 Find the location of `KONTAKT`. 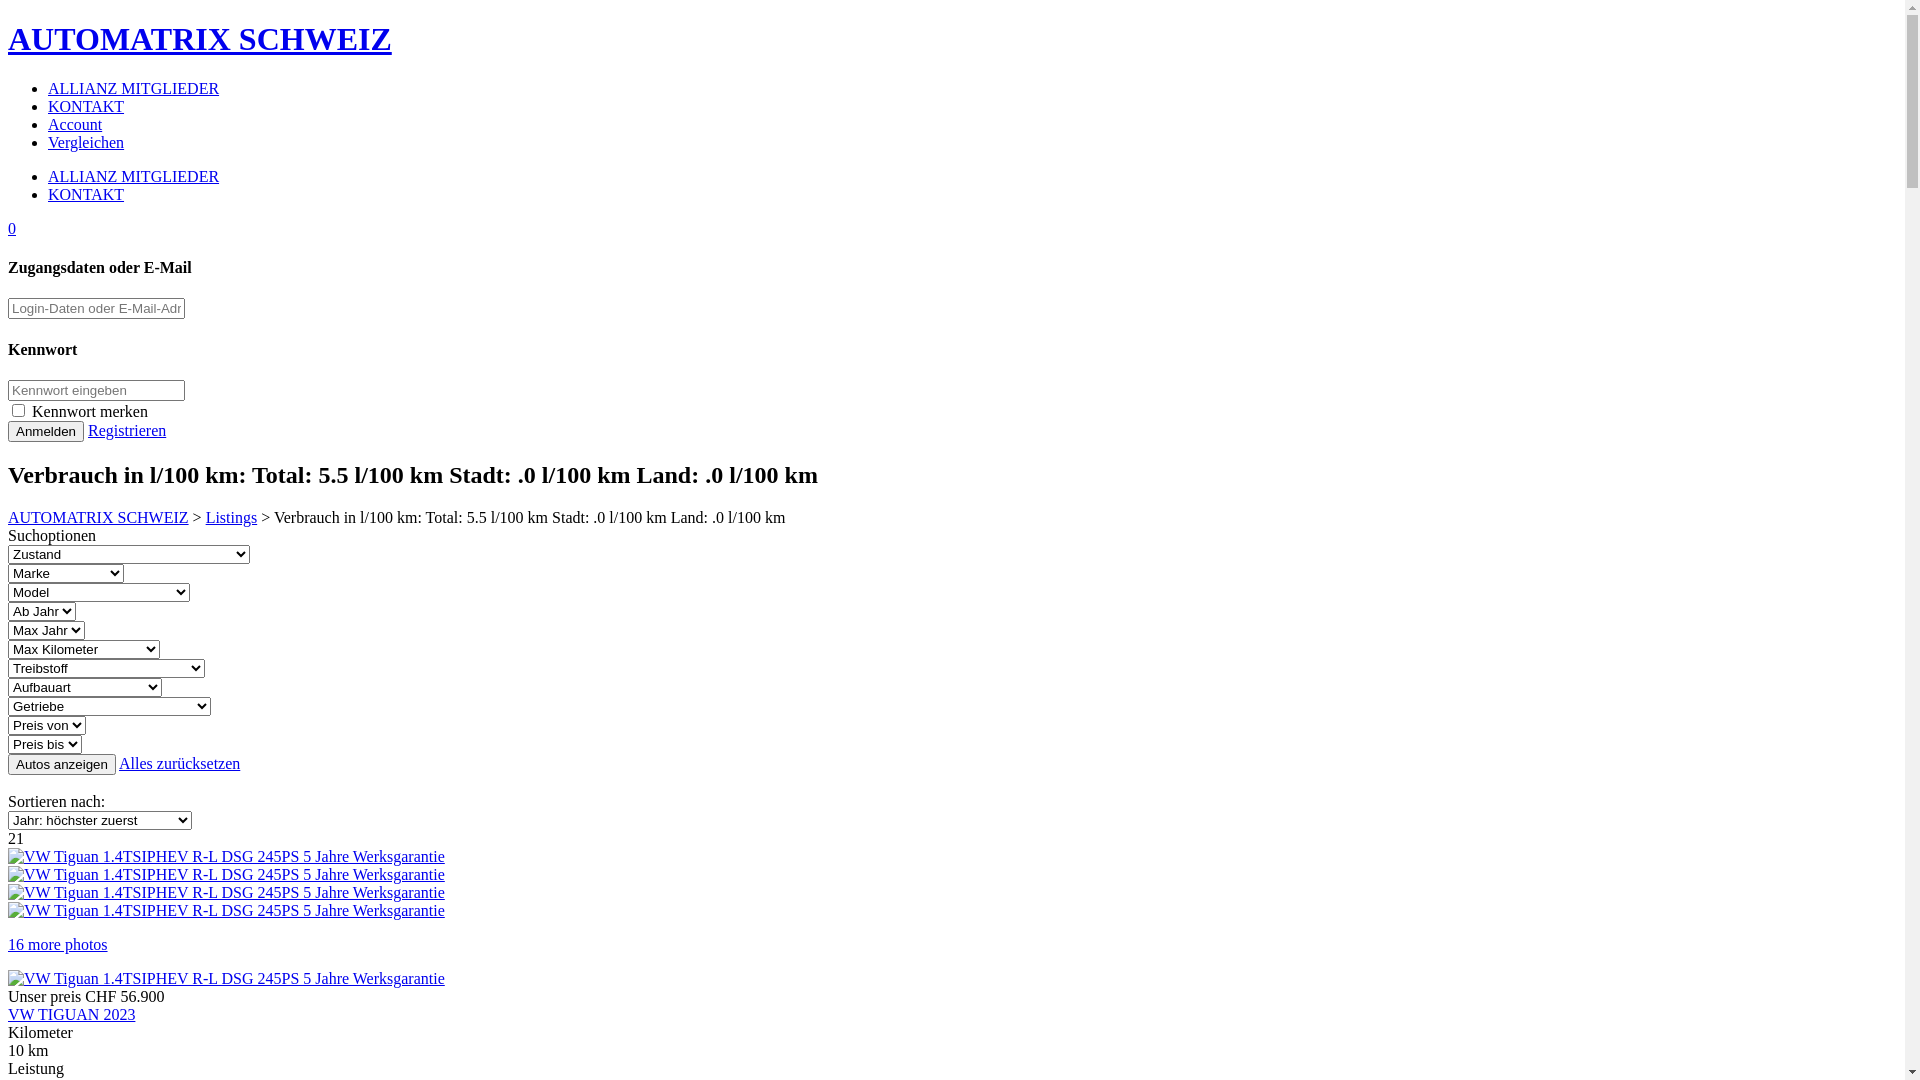

KONTAKT is located at coordinates (86, 194).